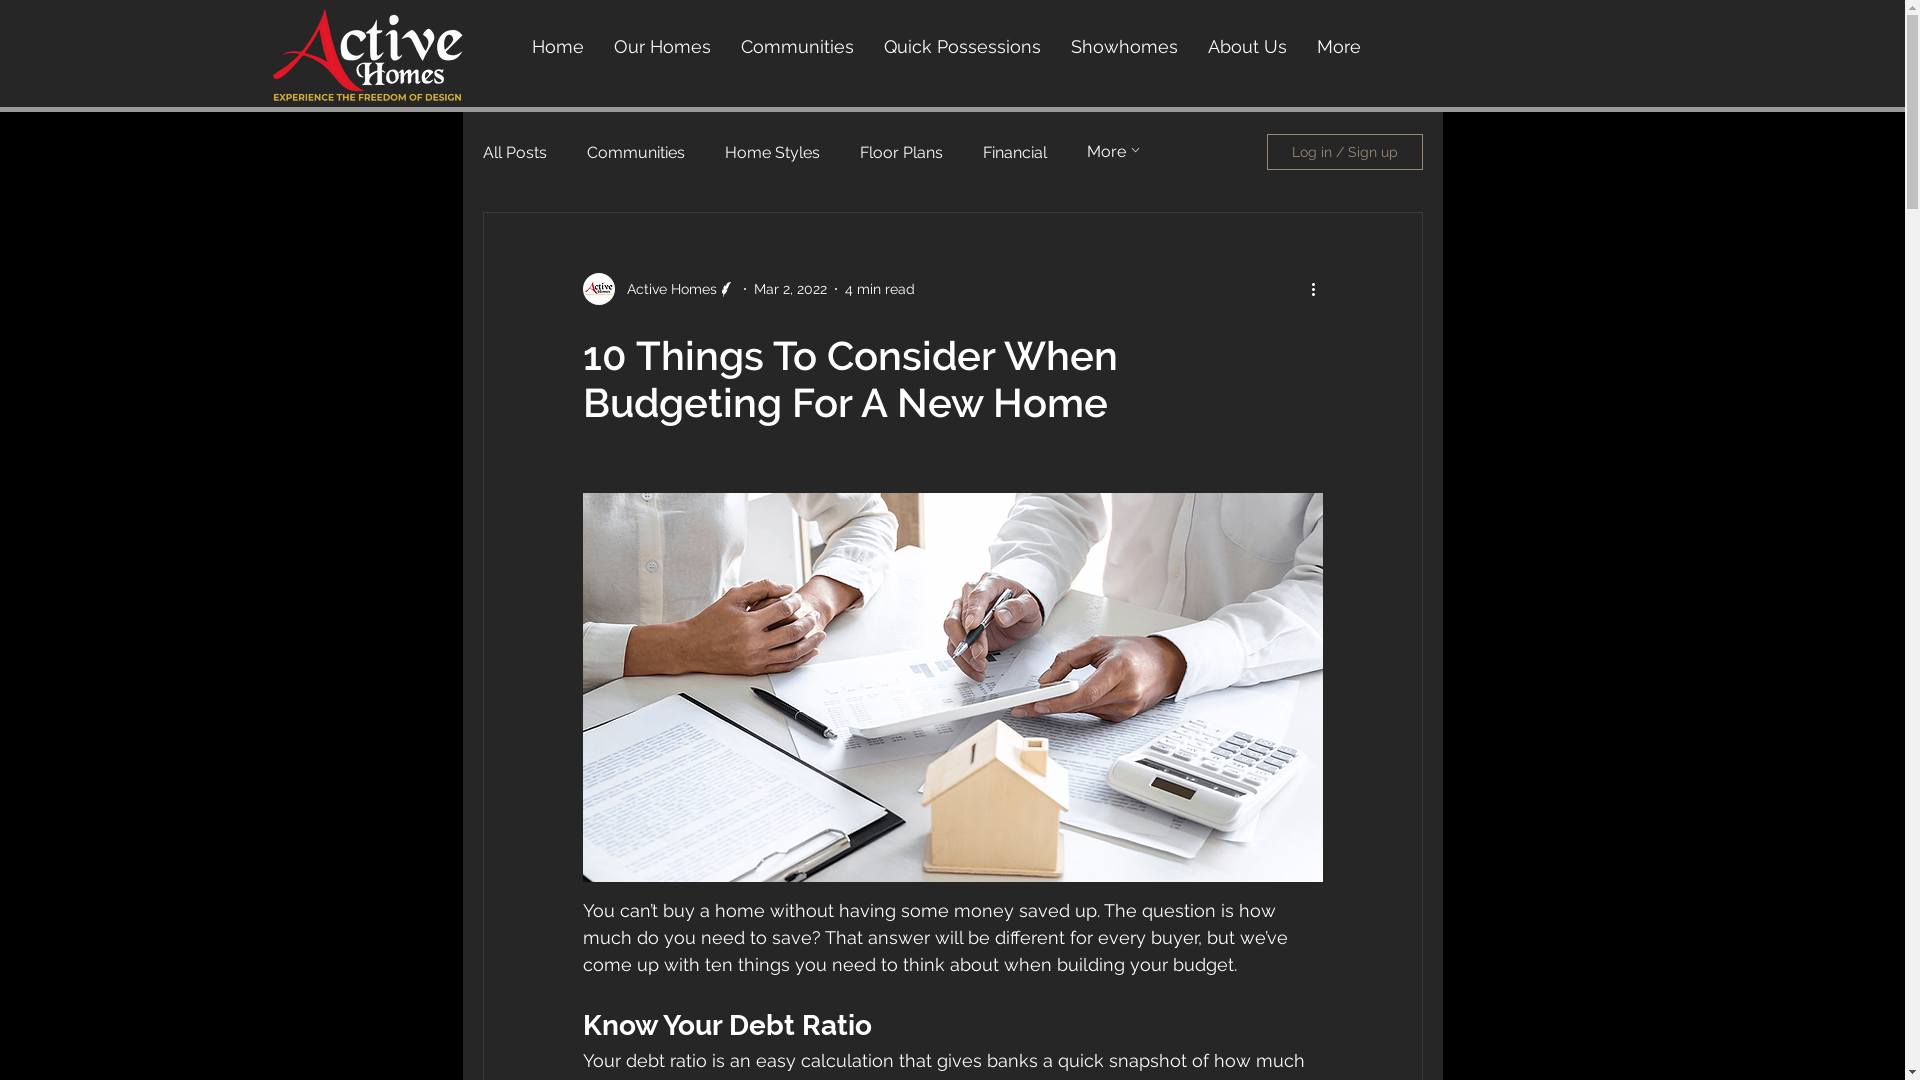 The height and width of the screenshot is (1080, 1920). Describe the element at coordinates (902, 152) in the screenshot. I see `Floor Plans` at that location.